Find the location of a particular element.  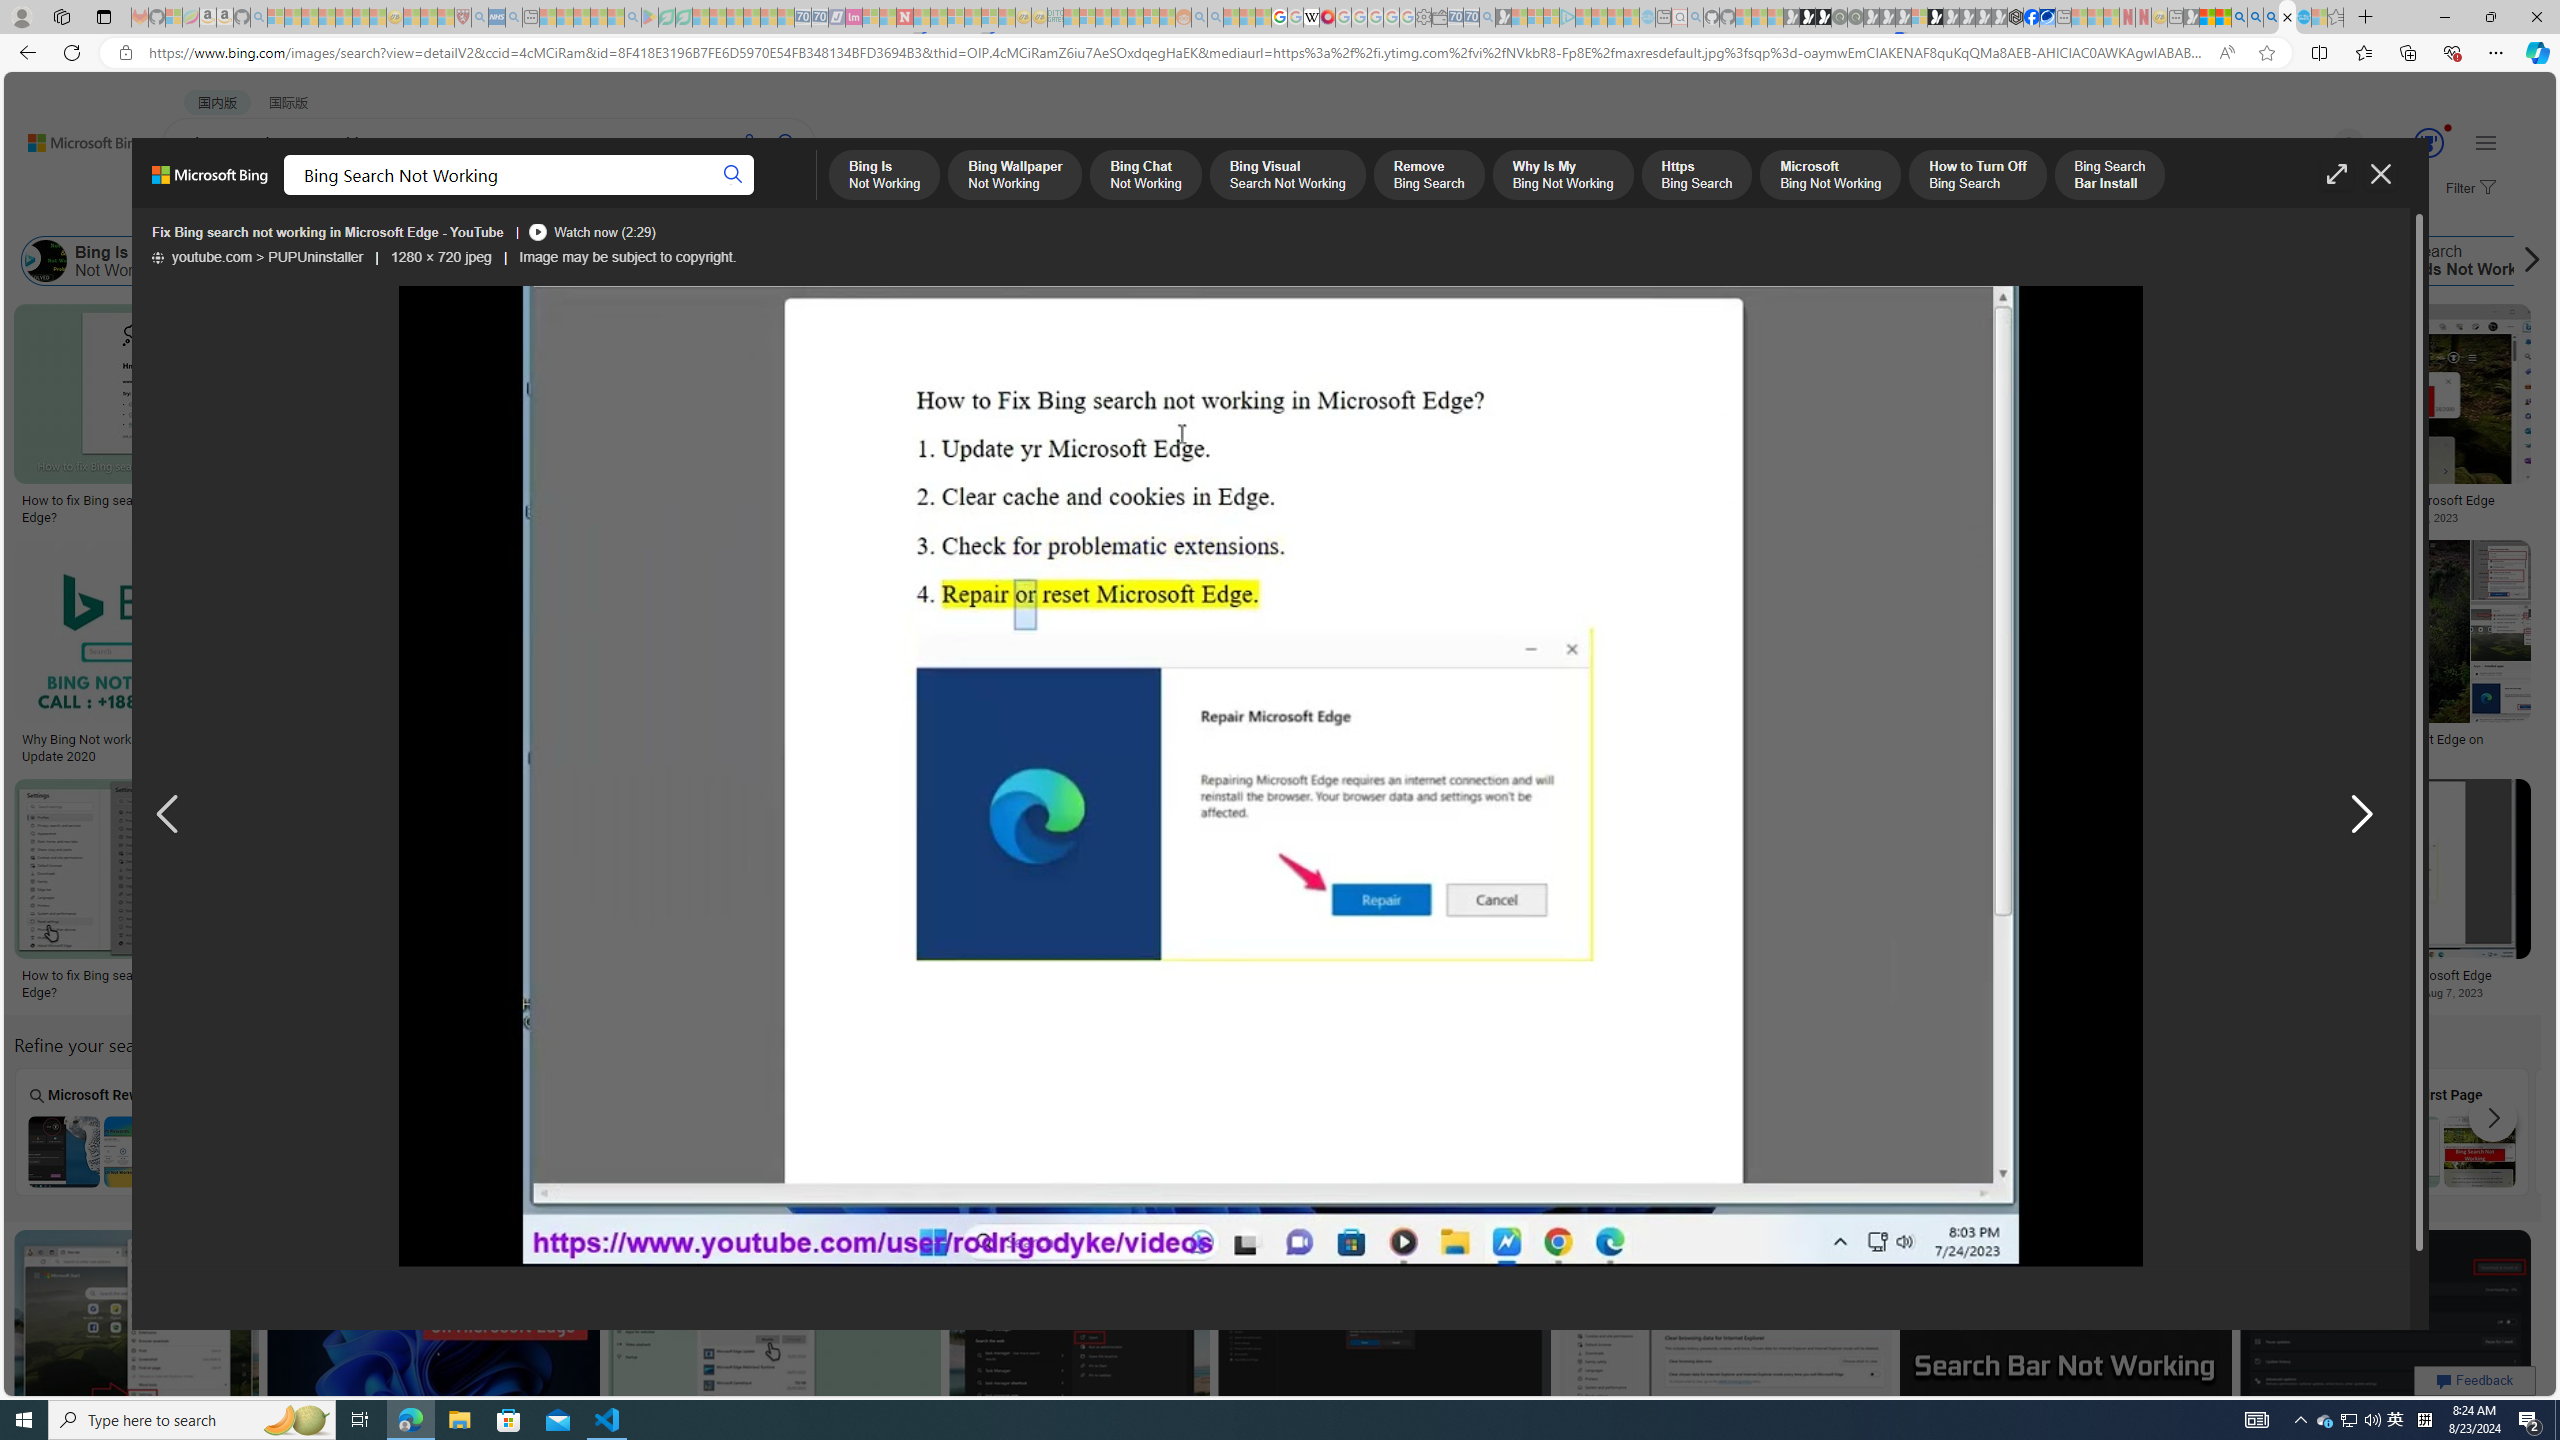

Services - Maintenance | Sky Blue Bikes - Sky Blue Bikes is located at coordinates (2302, 17).